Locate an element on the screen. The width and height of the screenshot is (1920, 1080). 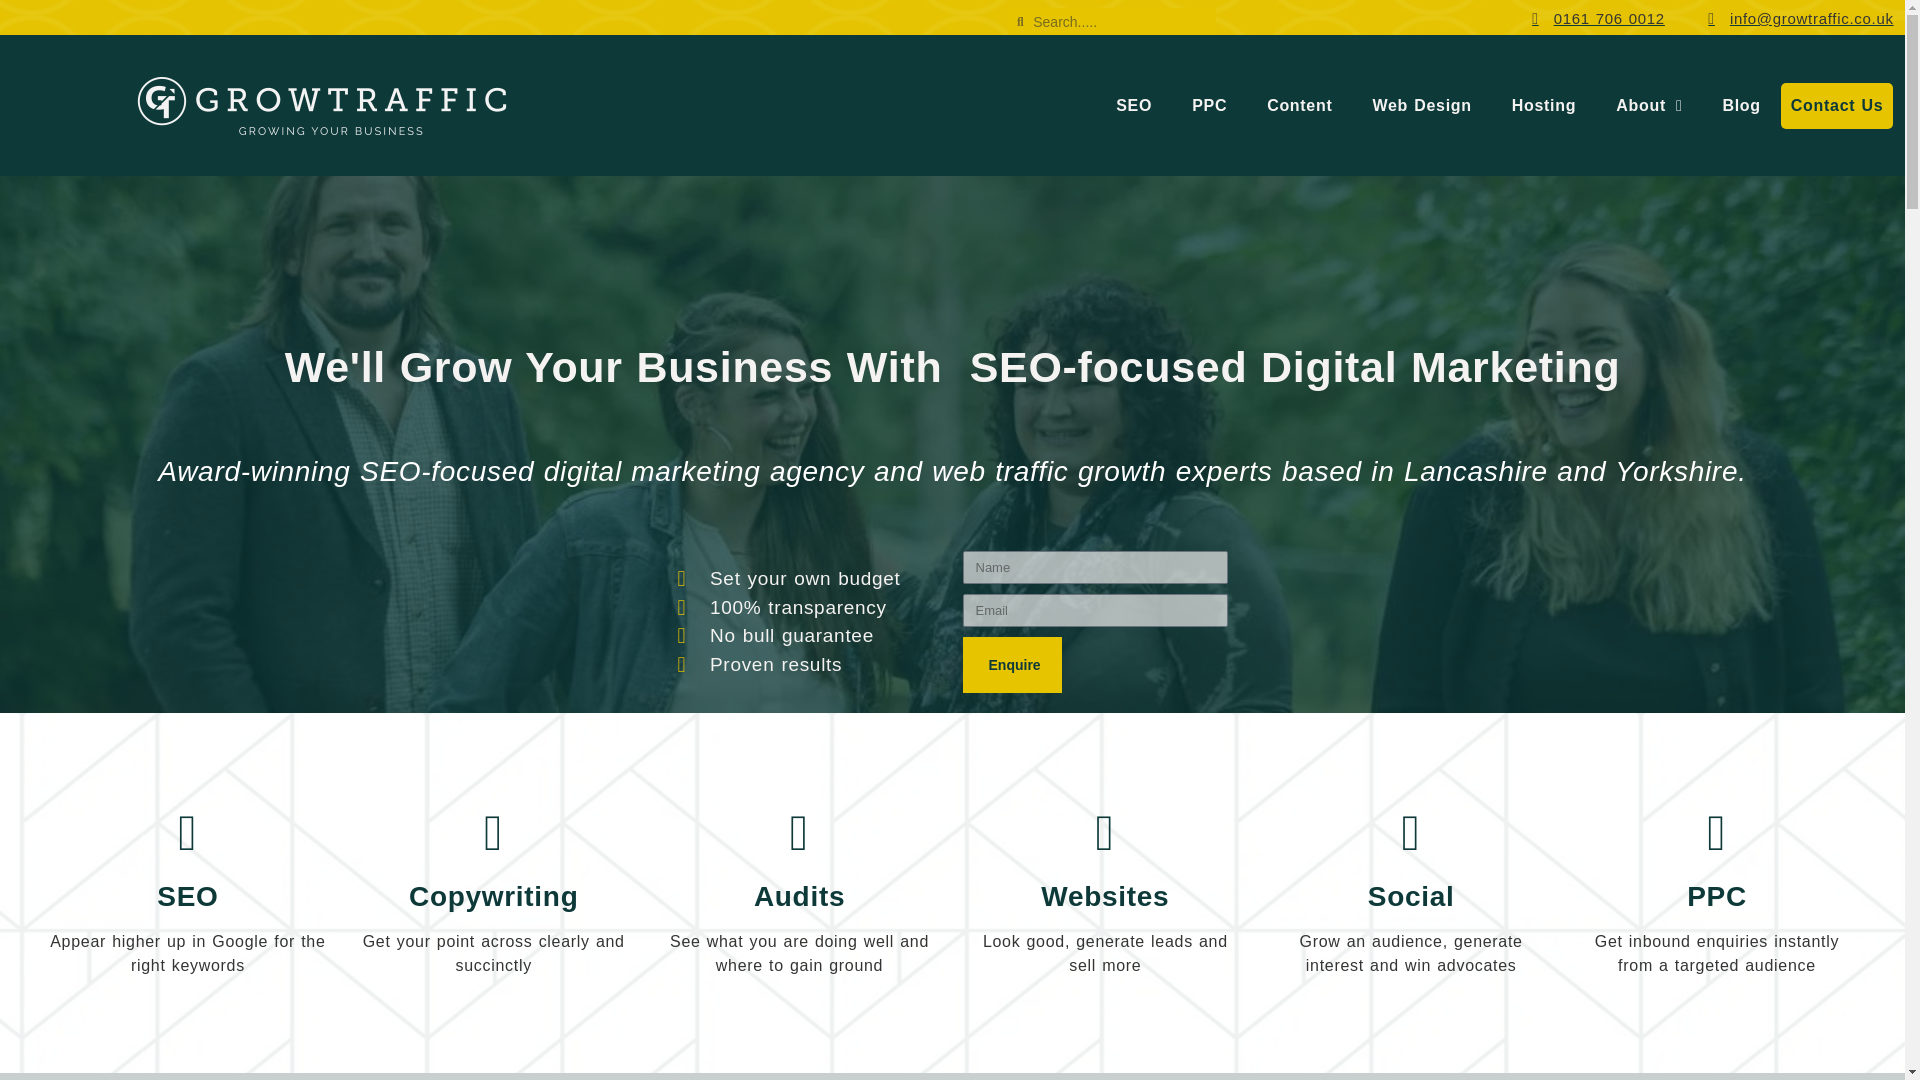
About is located at coordinates (1648, 105).